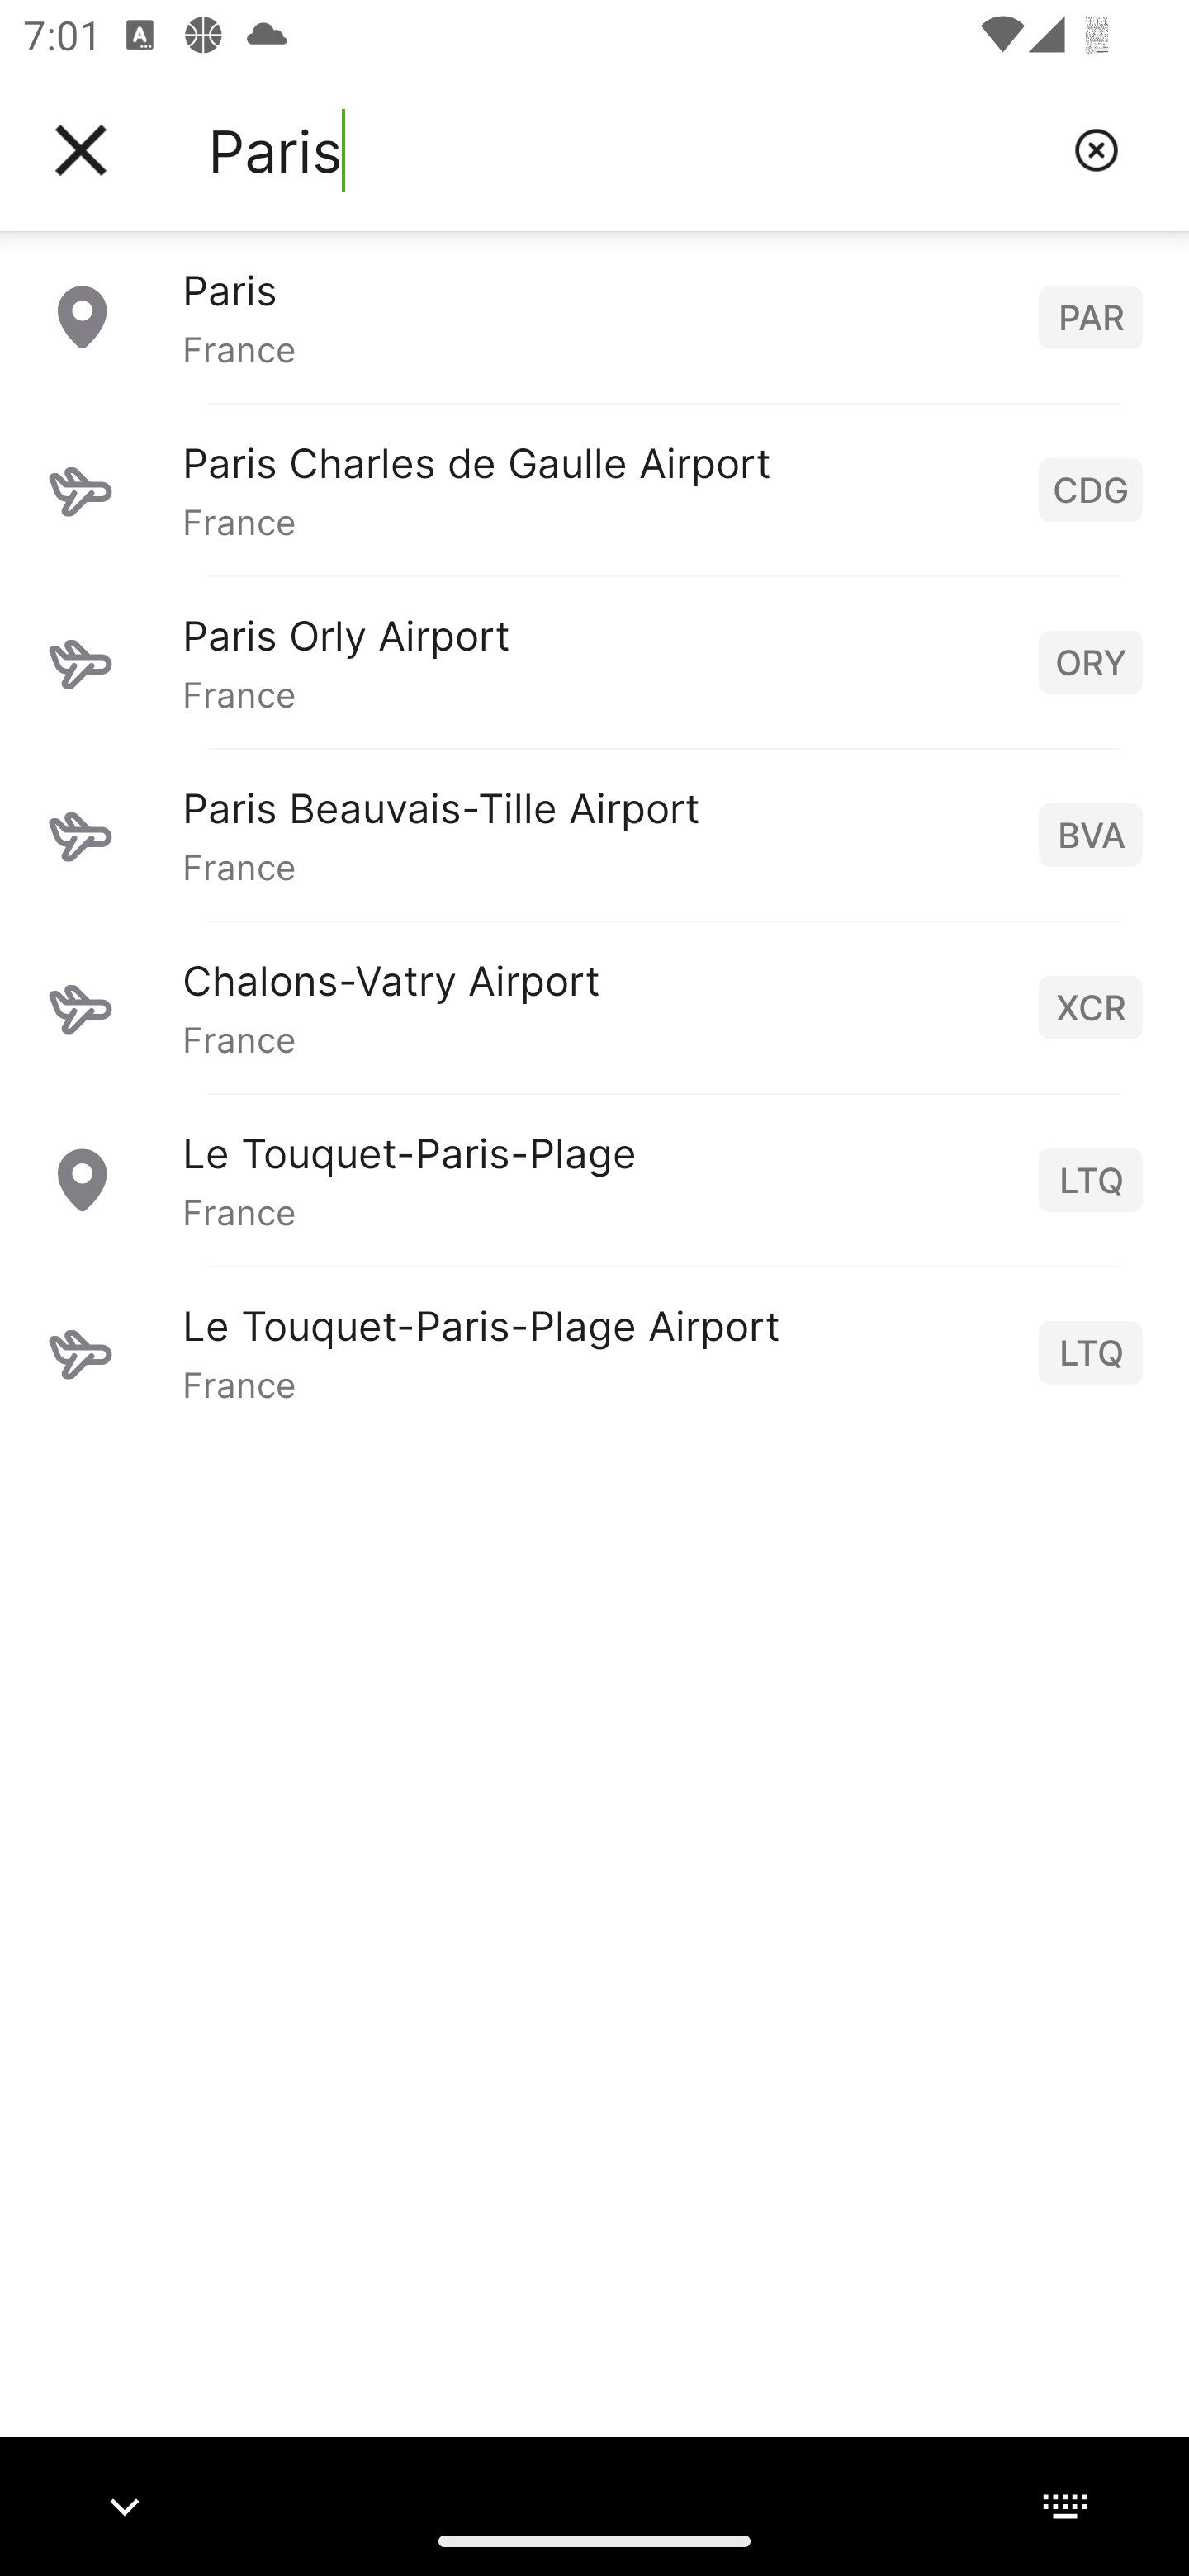  I want to click on Le Touquet-Paris-Plage France LTQ, so click(594, 1179).